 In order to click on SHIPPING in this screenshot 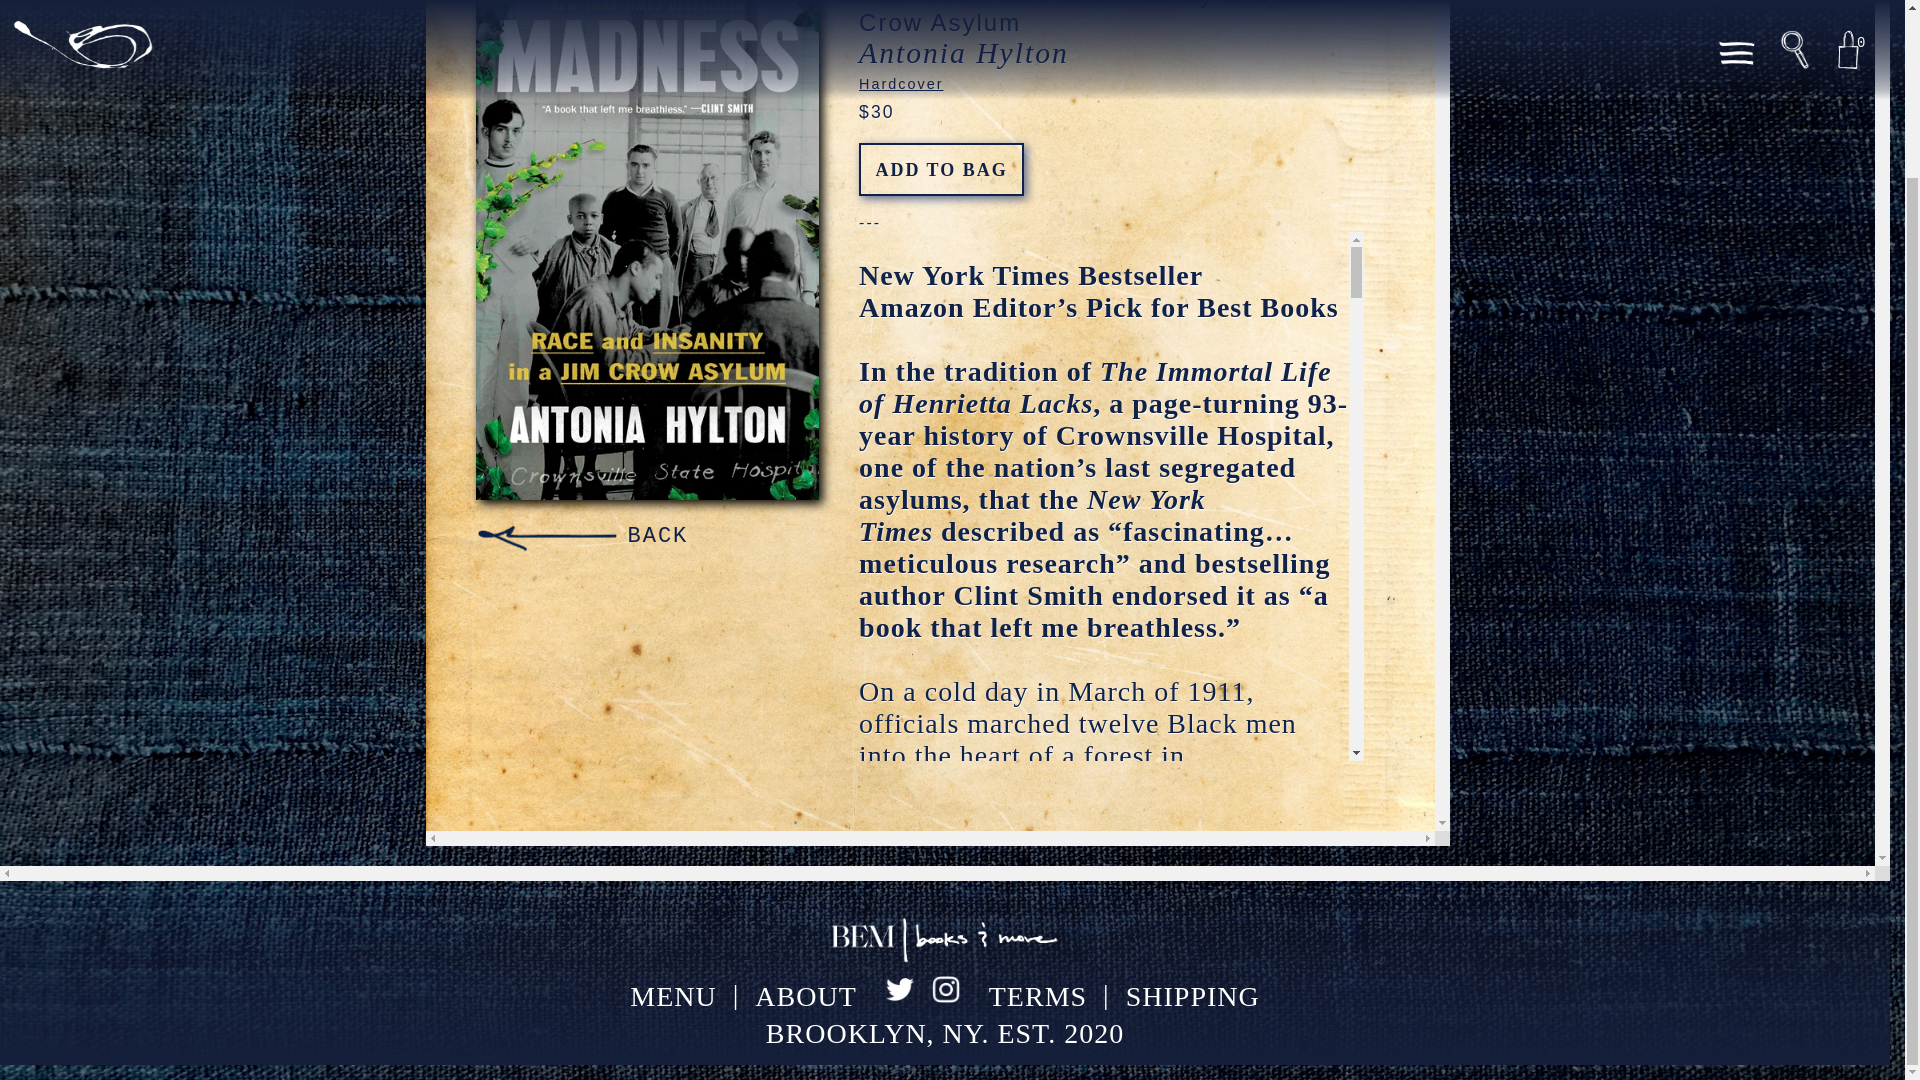, I will do `click(1192, 996)`.